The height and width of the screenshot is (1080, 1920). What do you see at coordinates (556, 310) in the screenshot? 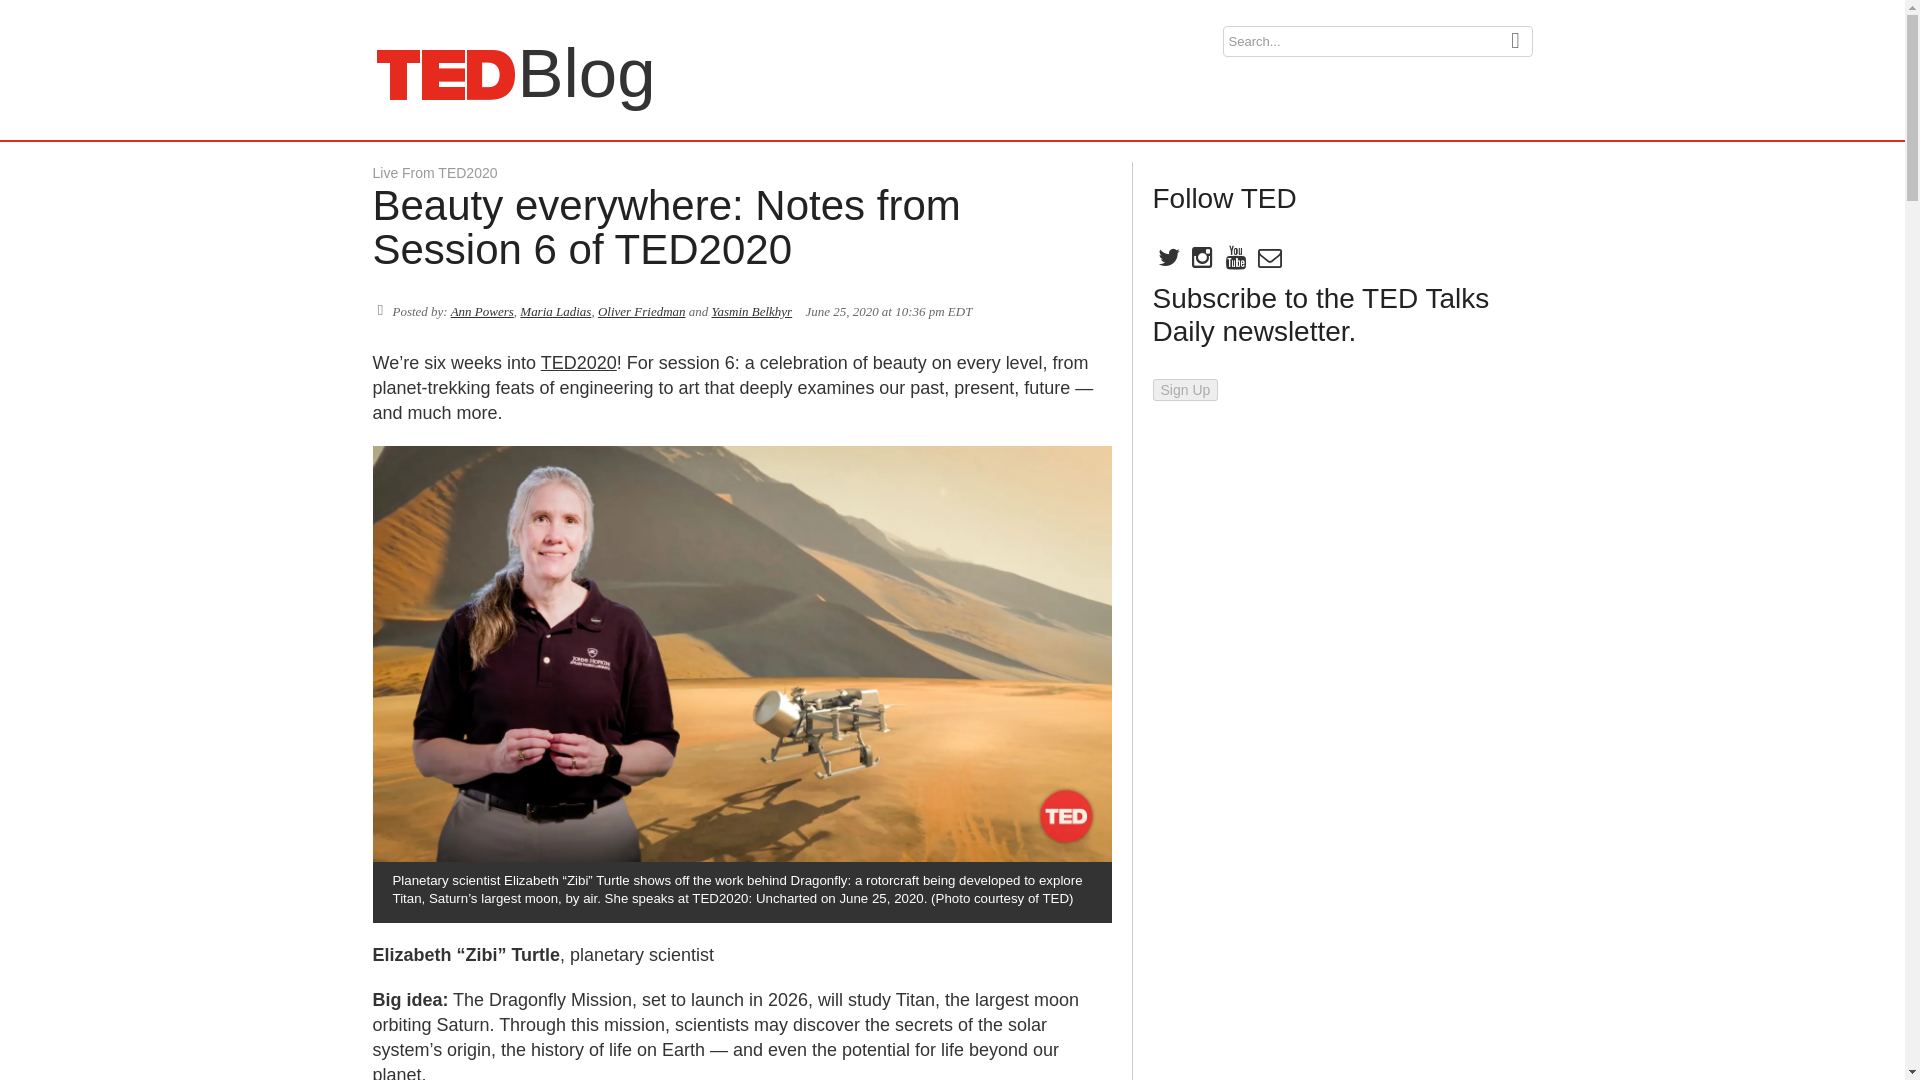
I see `Posts by Maria Ladias` at bounding box center [556, 310].